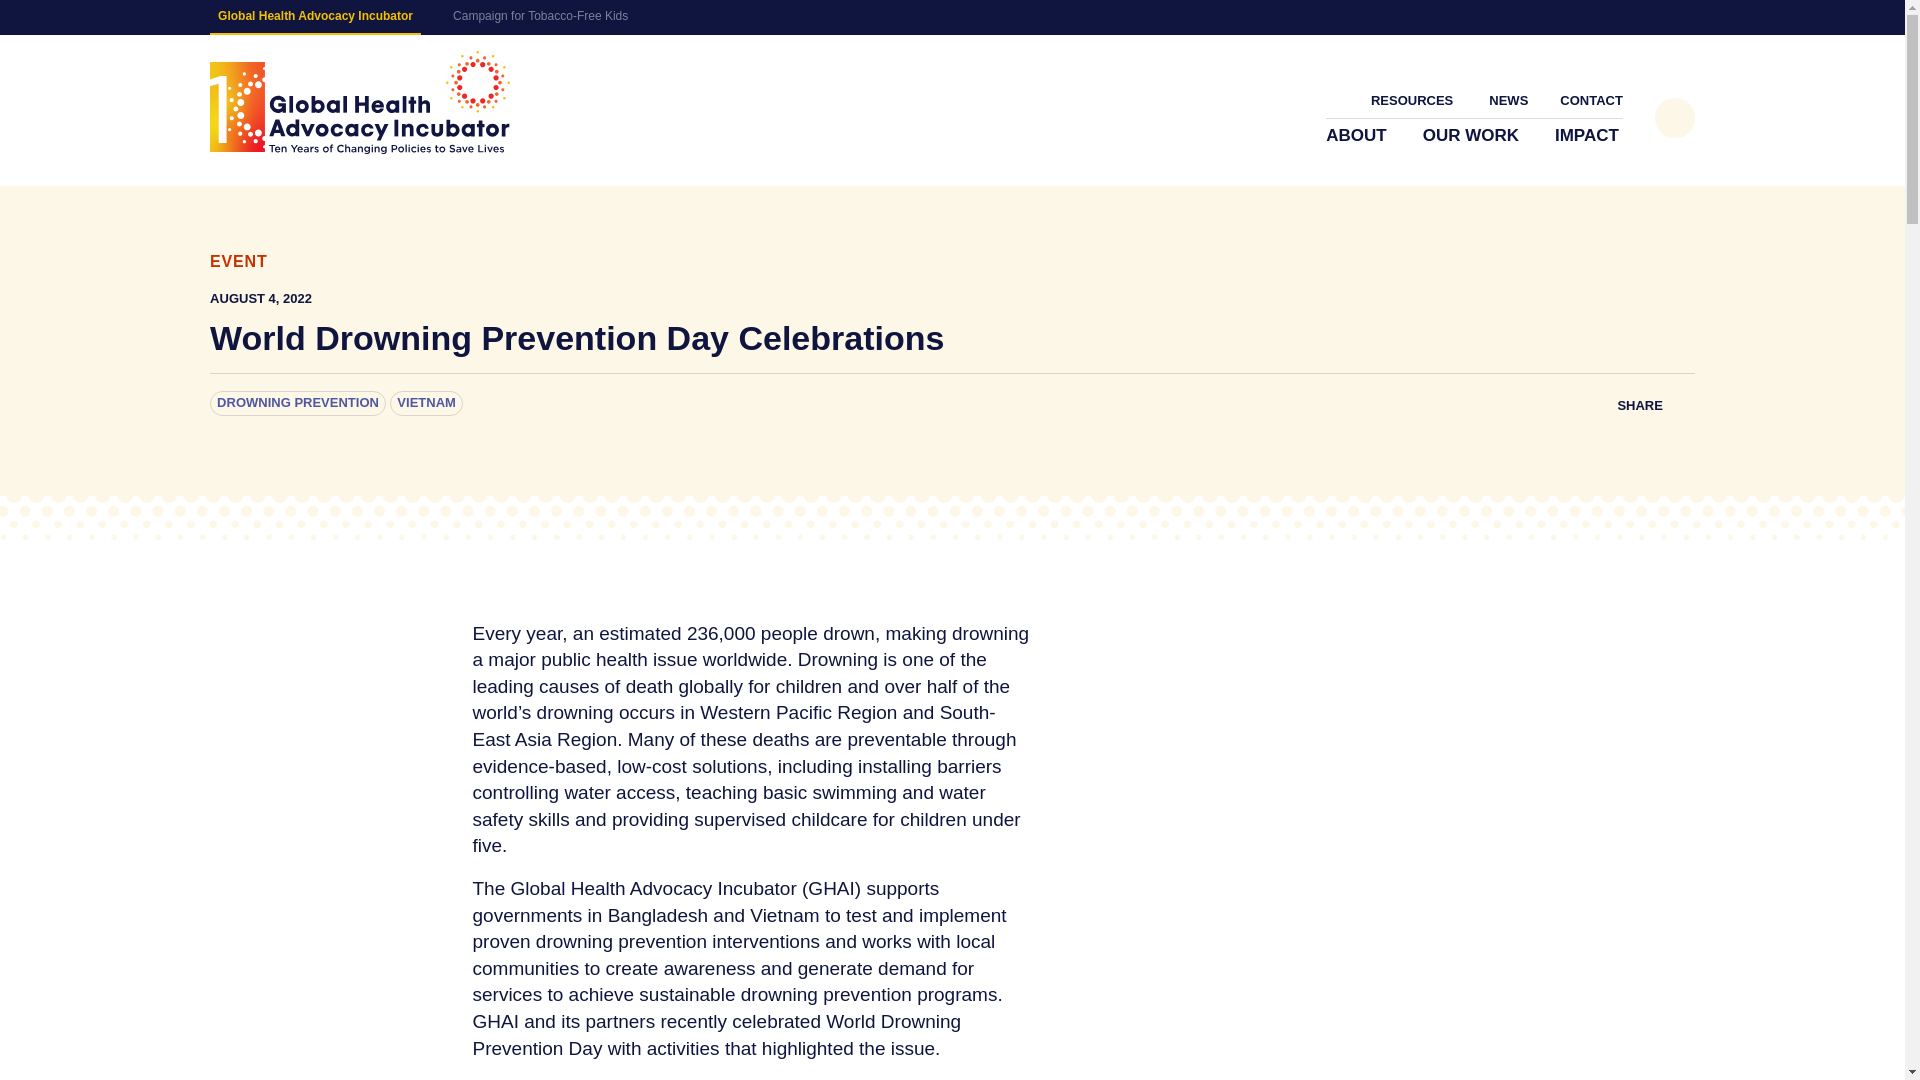 This screenshot has height=1080, width=1920. Describe the element at coordinates (360, 102) in the screenshot. I see `Global Health Advocacy Incubator` at that location.